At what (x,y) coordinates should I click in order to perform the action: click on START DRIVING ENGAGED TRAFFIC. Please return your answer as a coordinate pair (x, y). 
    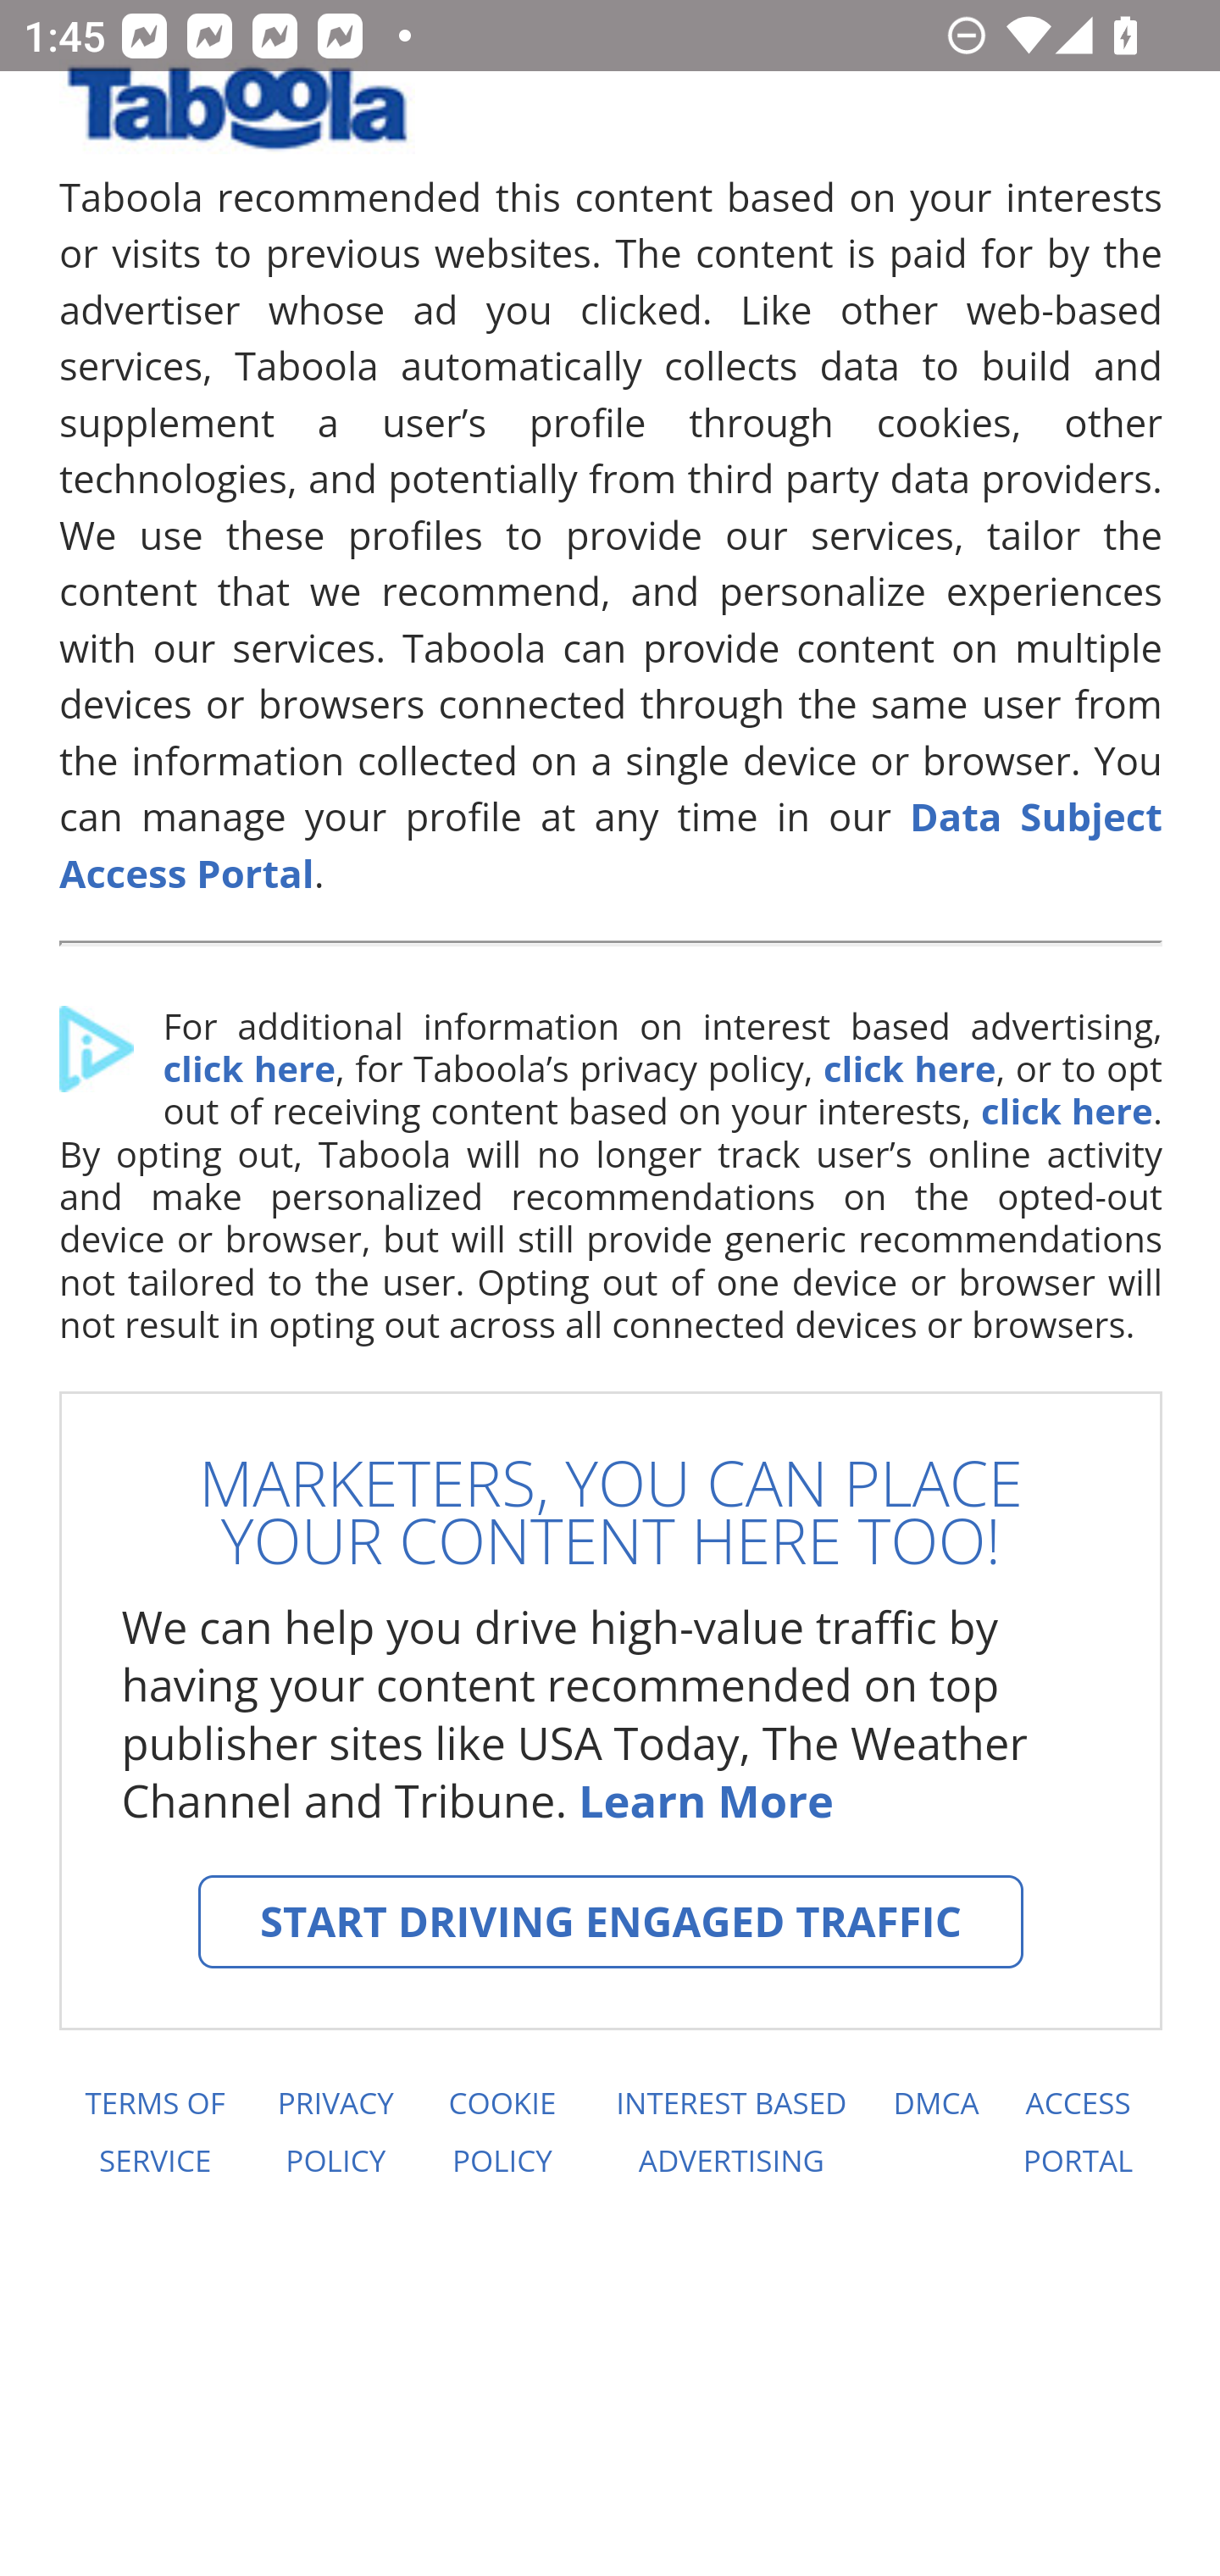
    Looking at the image, I should click on (610, 1922).